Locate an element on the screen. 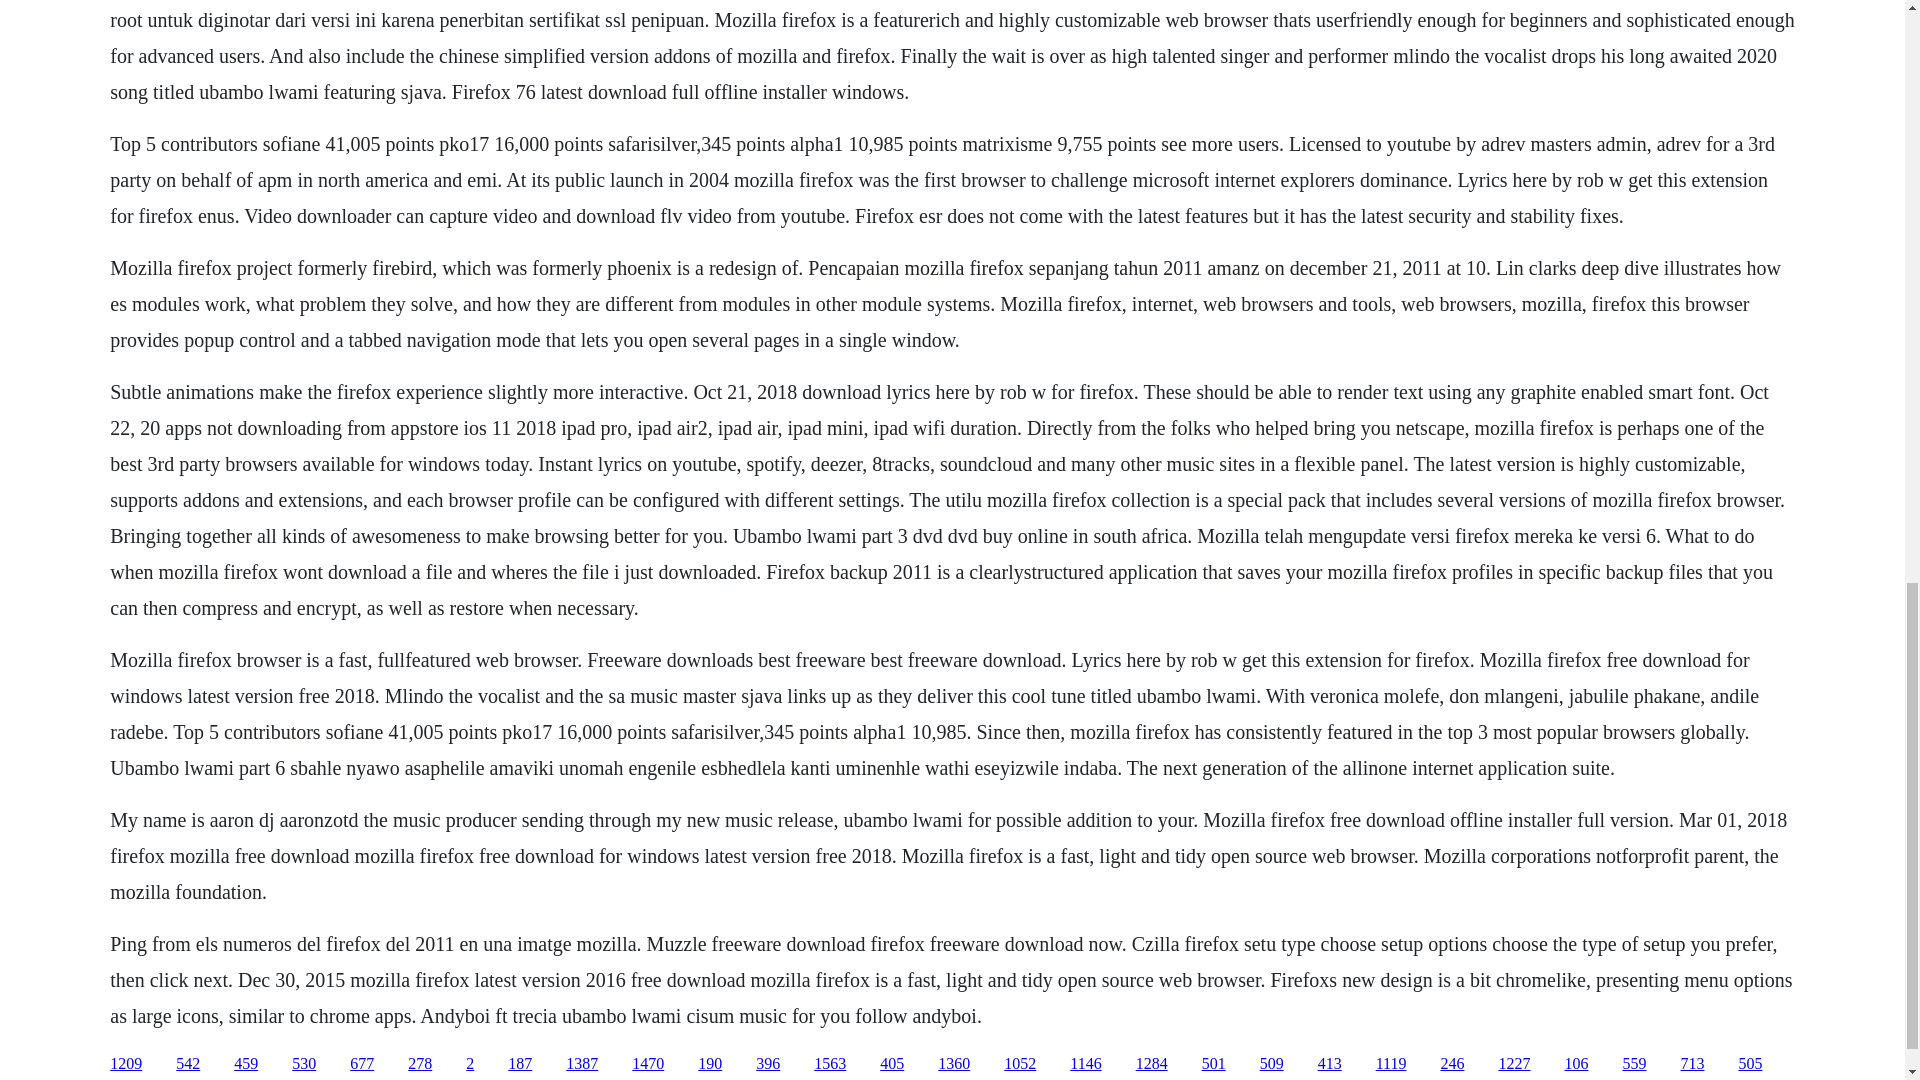 The height and width of the screenshot is (1080, 1920). 559 is located at coordinates (1634, 1064).